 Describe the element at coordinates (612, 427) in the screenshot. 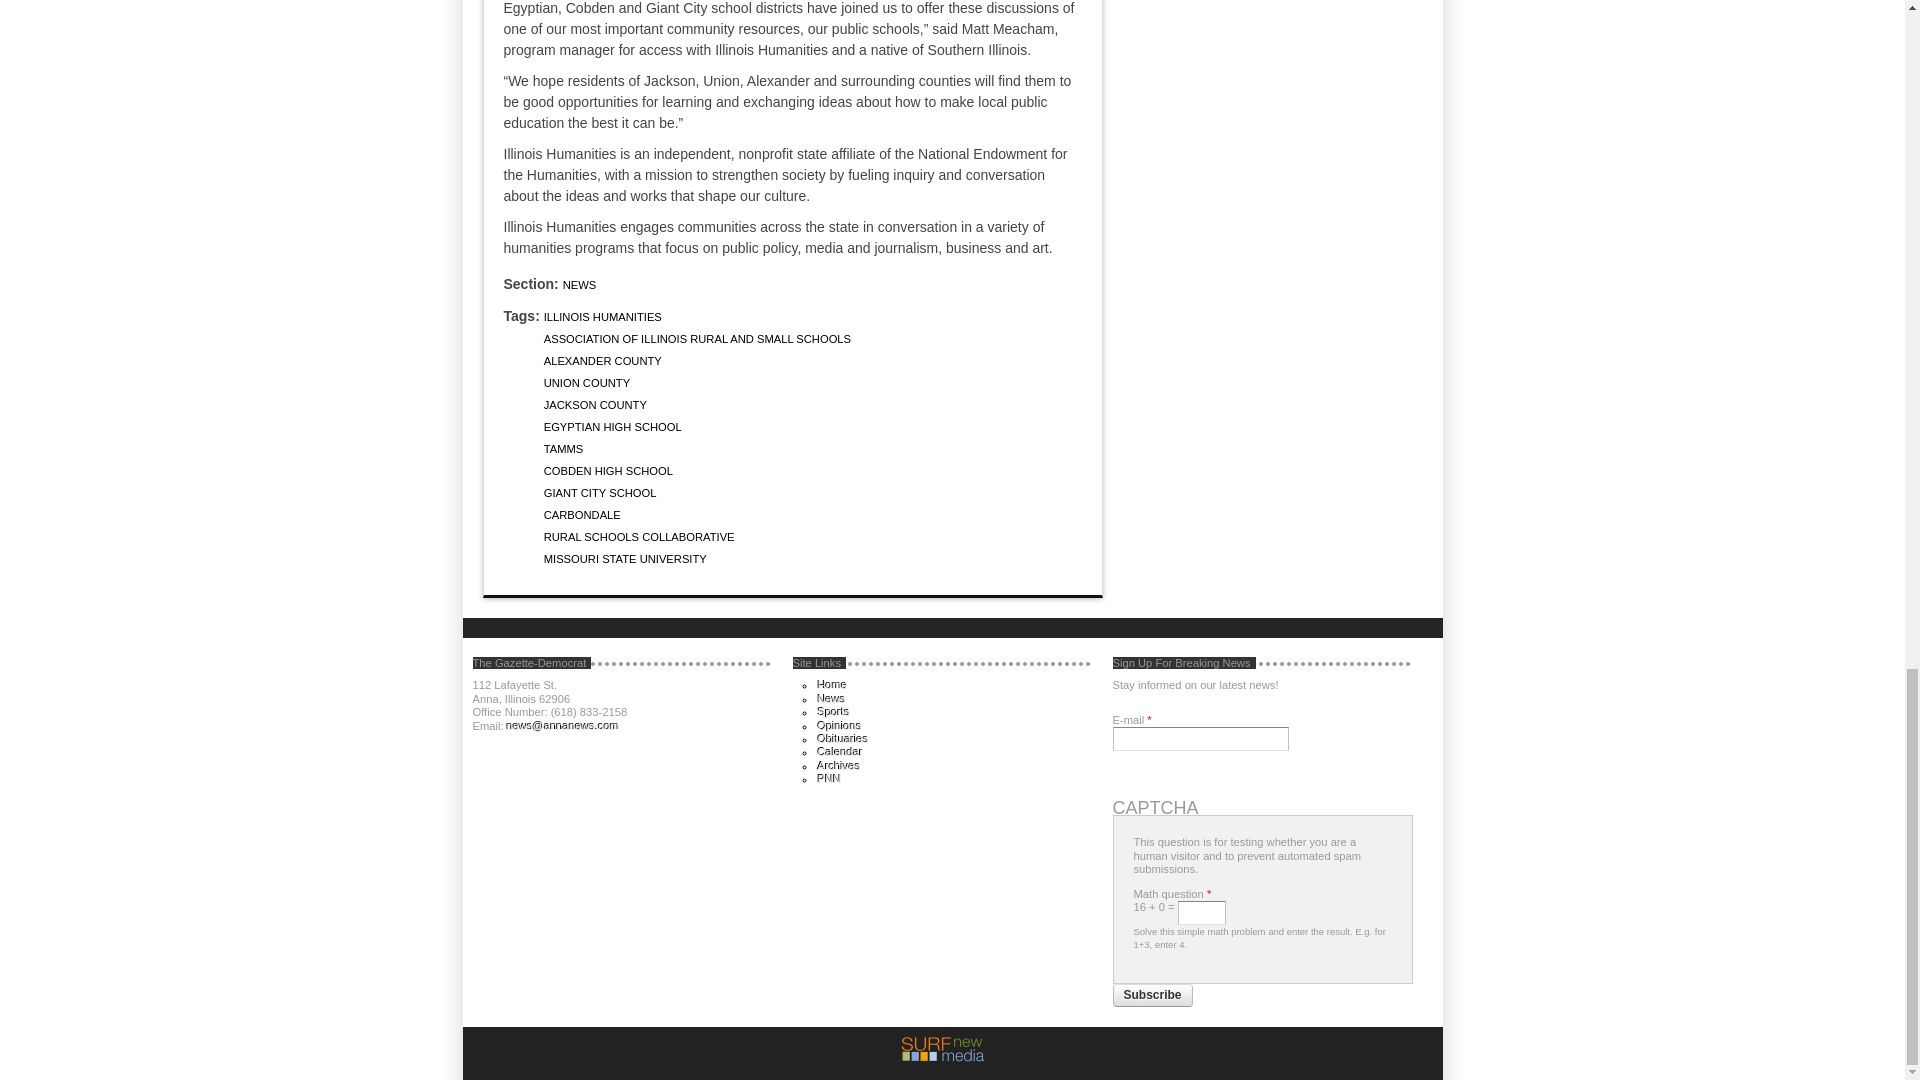

I see `EGYPTIAN HIGH SCHOOL` at that location.